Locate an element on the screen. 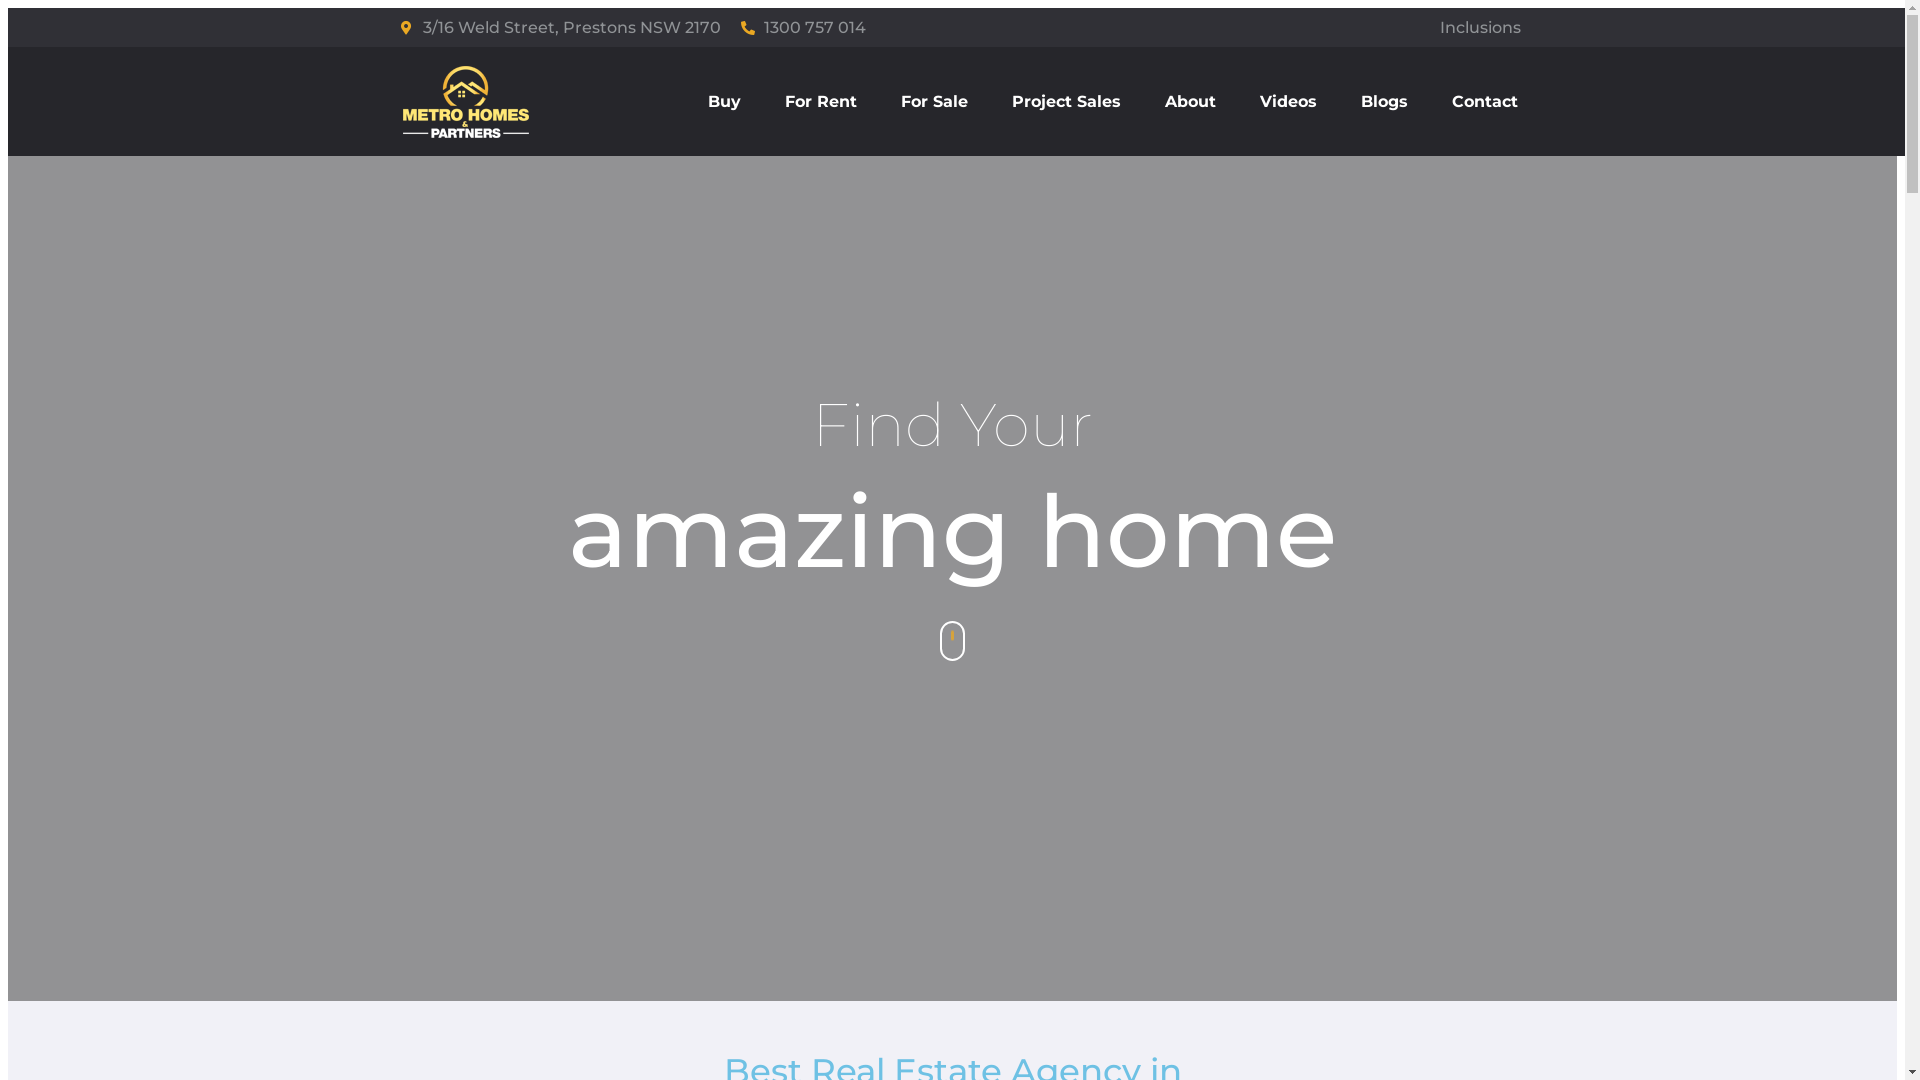 The width and height of the screenshot is (1920, 1080). Contact is located at coordinates (1485, 101).